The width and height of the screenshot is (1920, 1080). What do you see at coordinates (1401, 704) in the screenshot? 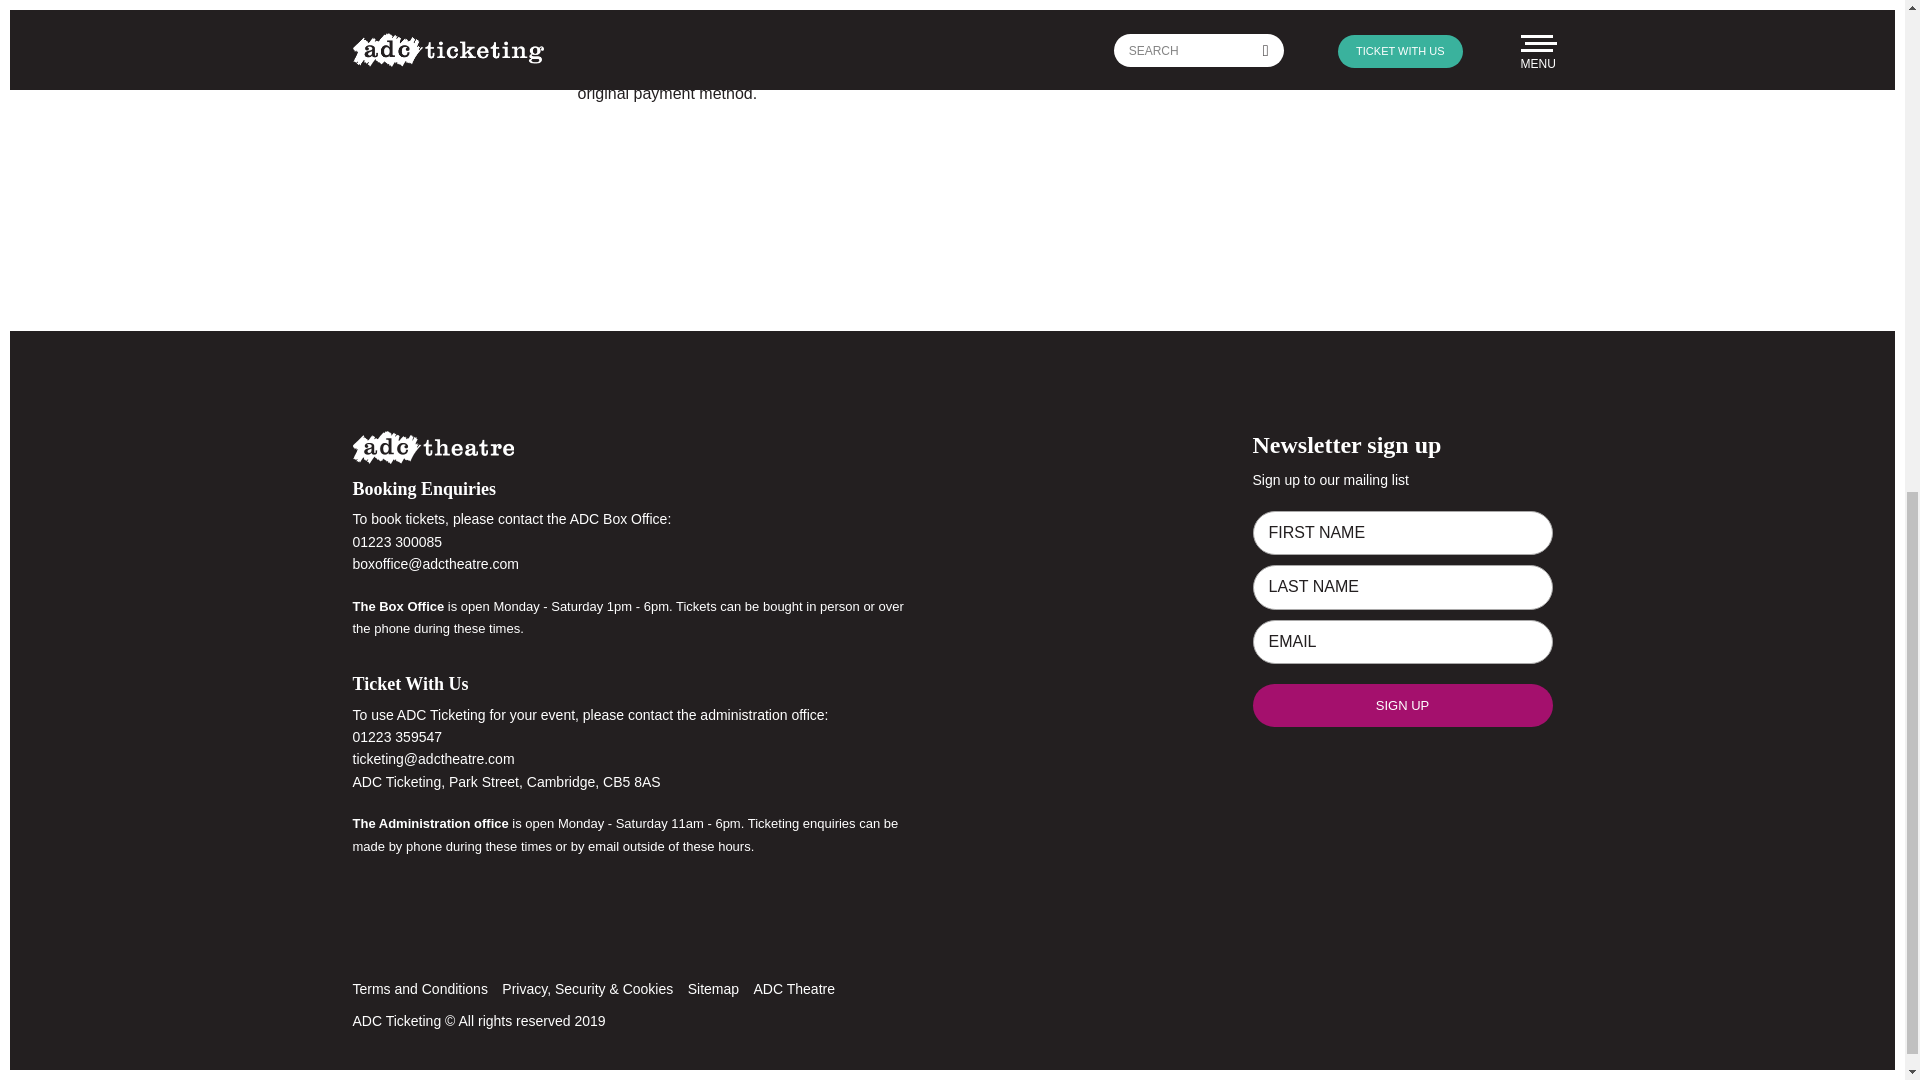
I see `SIGN UP` at bounding box center [1401, 704].